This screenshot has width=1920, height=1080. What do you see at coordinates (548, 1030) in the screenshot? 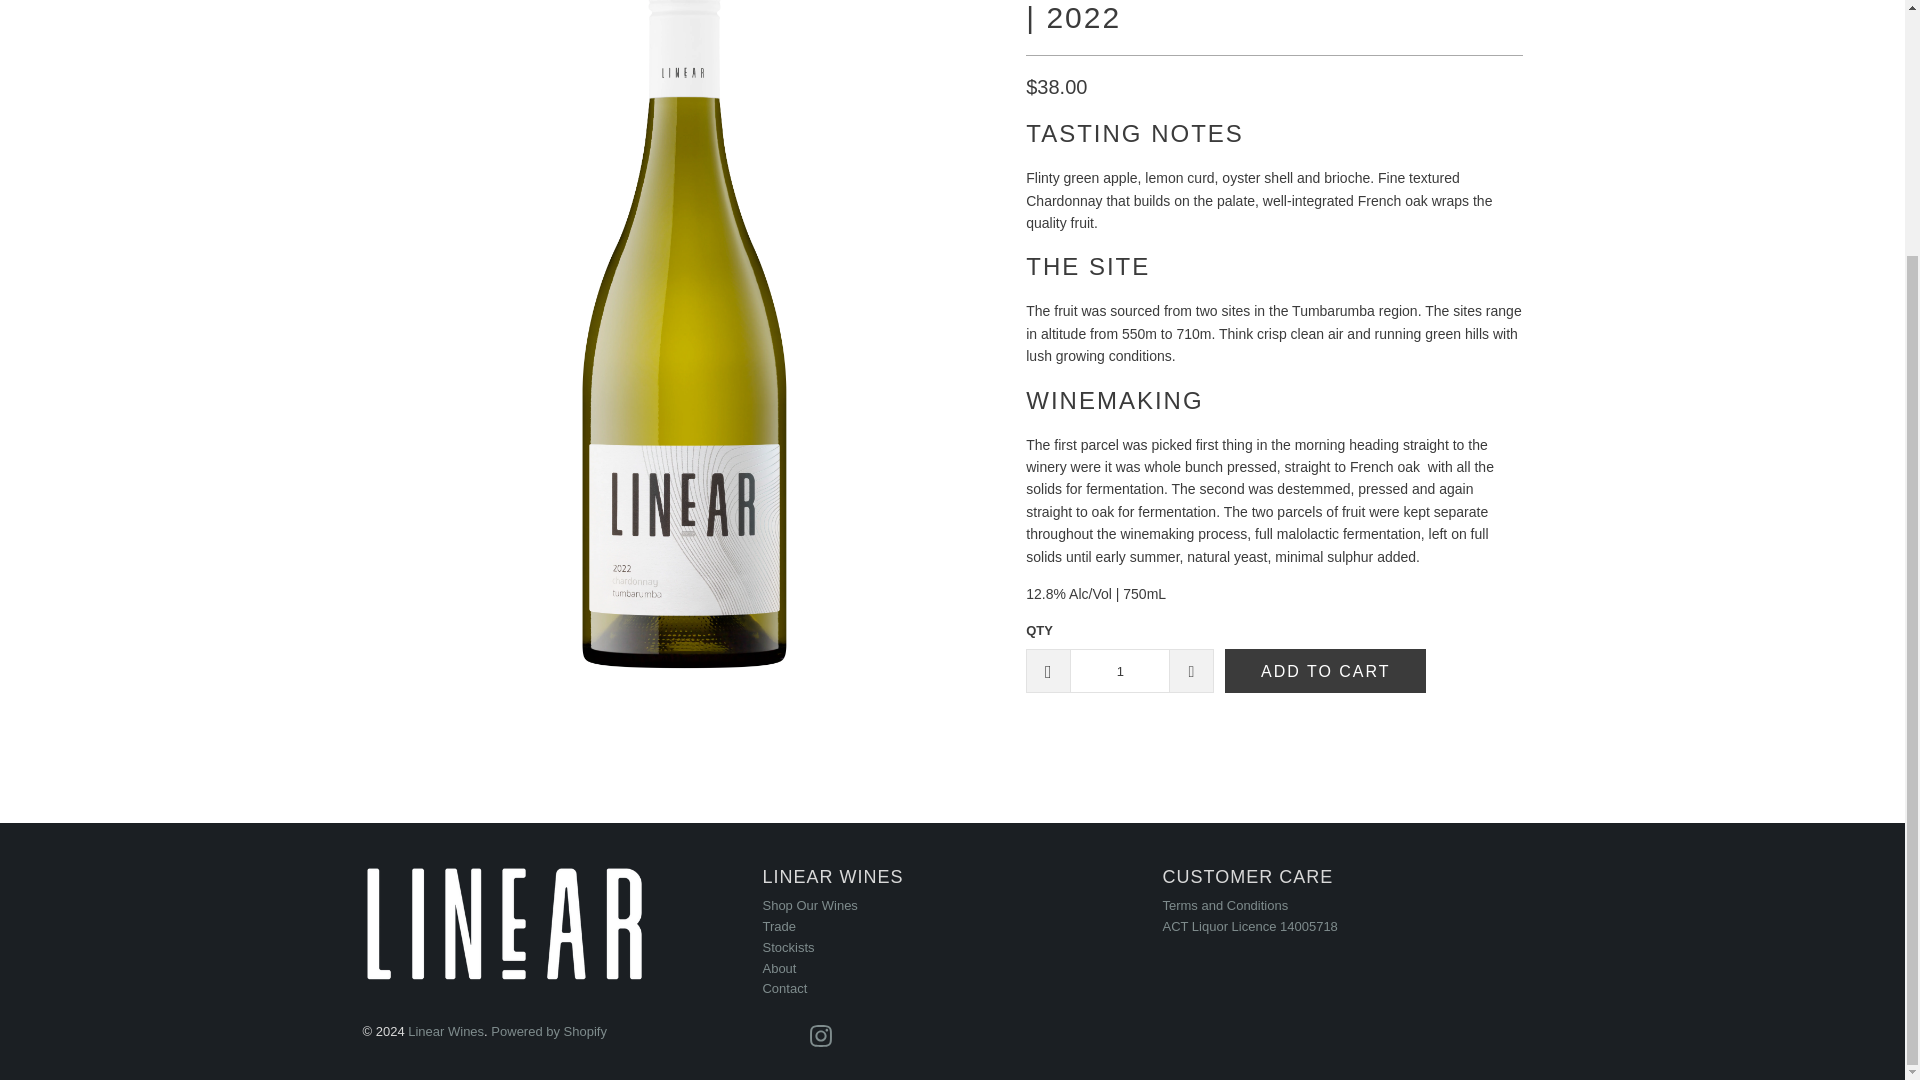
I see `Powered by Shopify` at bounding box center [548, 1030].